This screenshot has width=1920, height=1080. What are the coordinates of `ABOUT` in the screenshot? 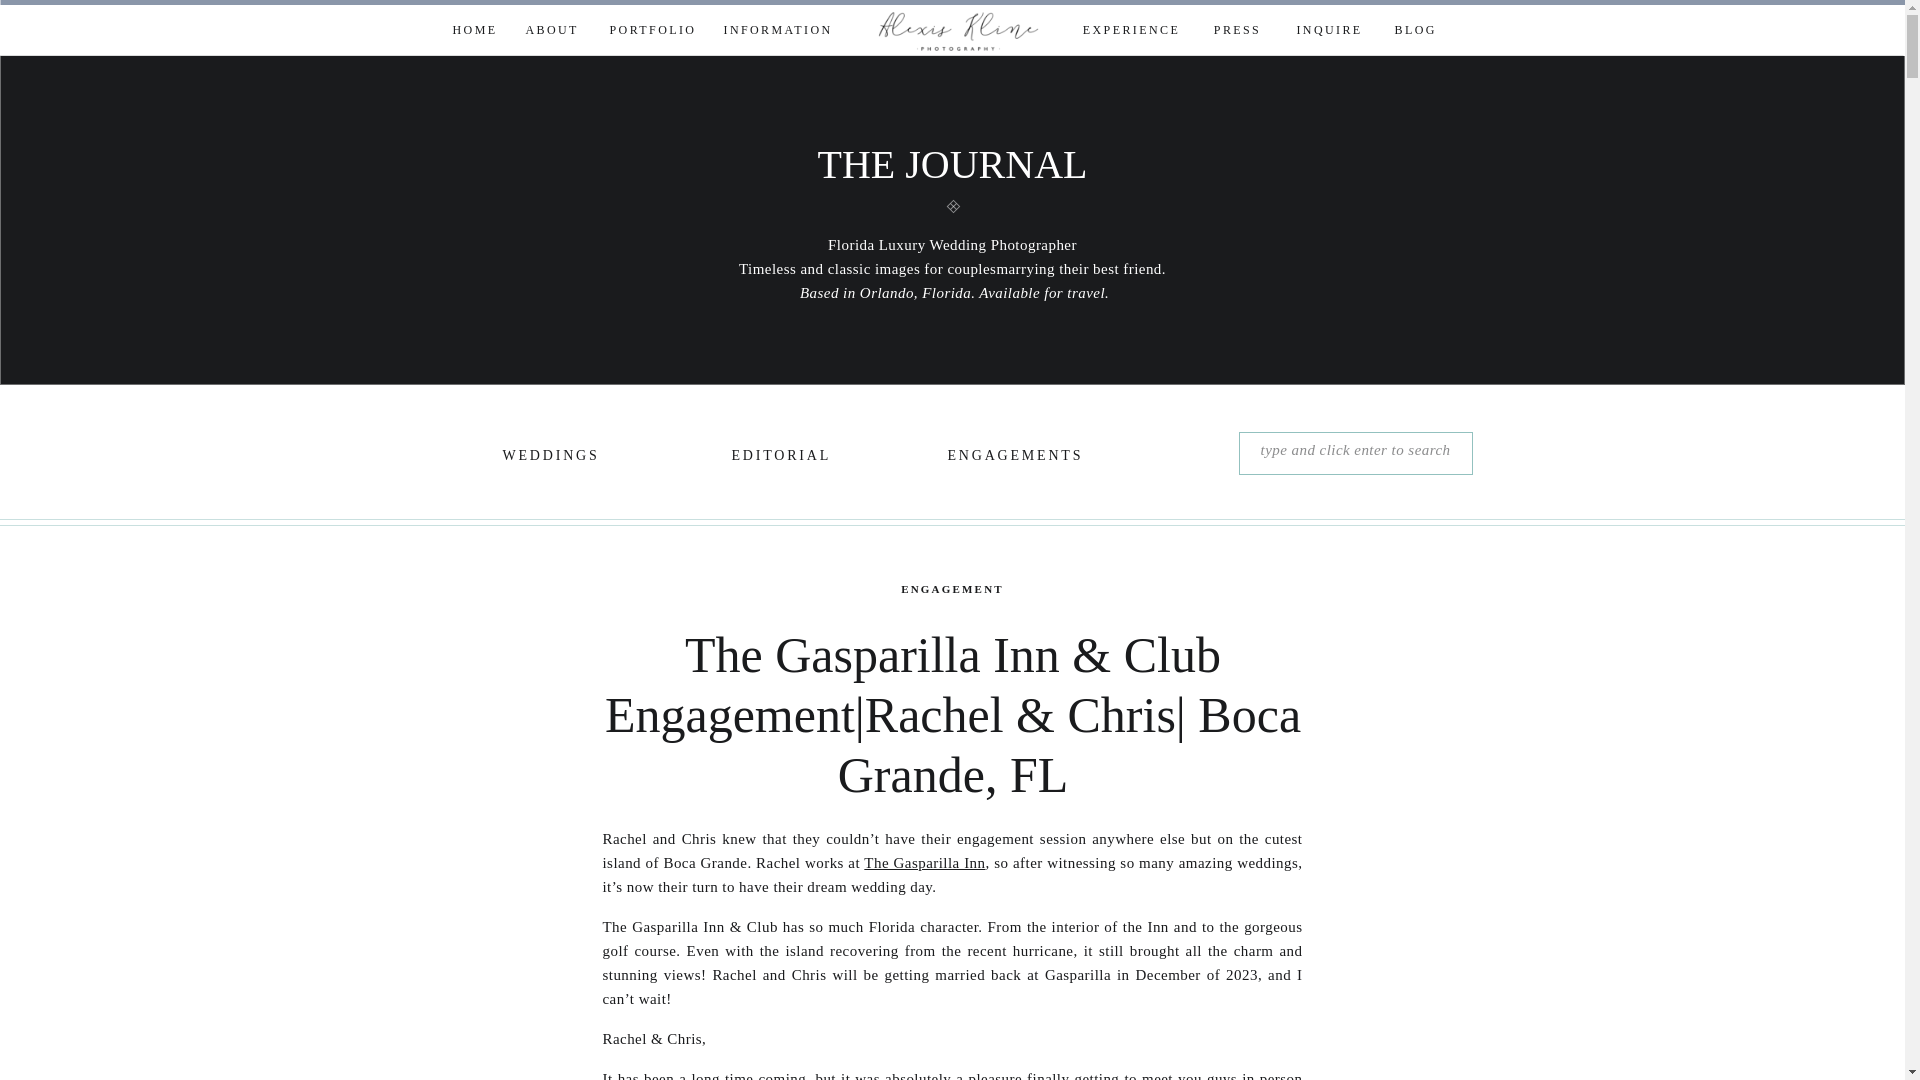 It's located at (552, 32).